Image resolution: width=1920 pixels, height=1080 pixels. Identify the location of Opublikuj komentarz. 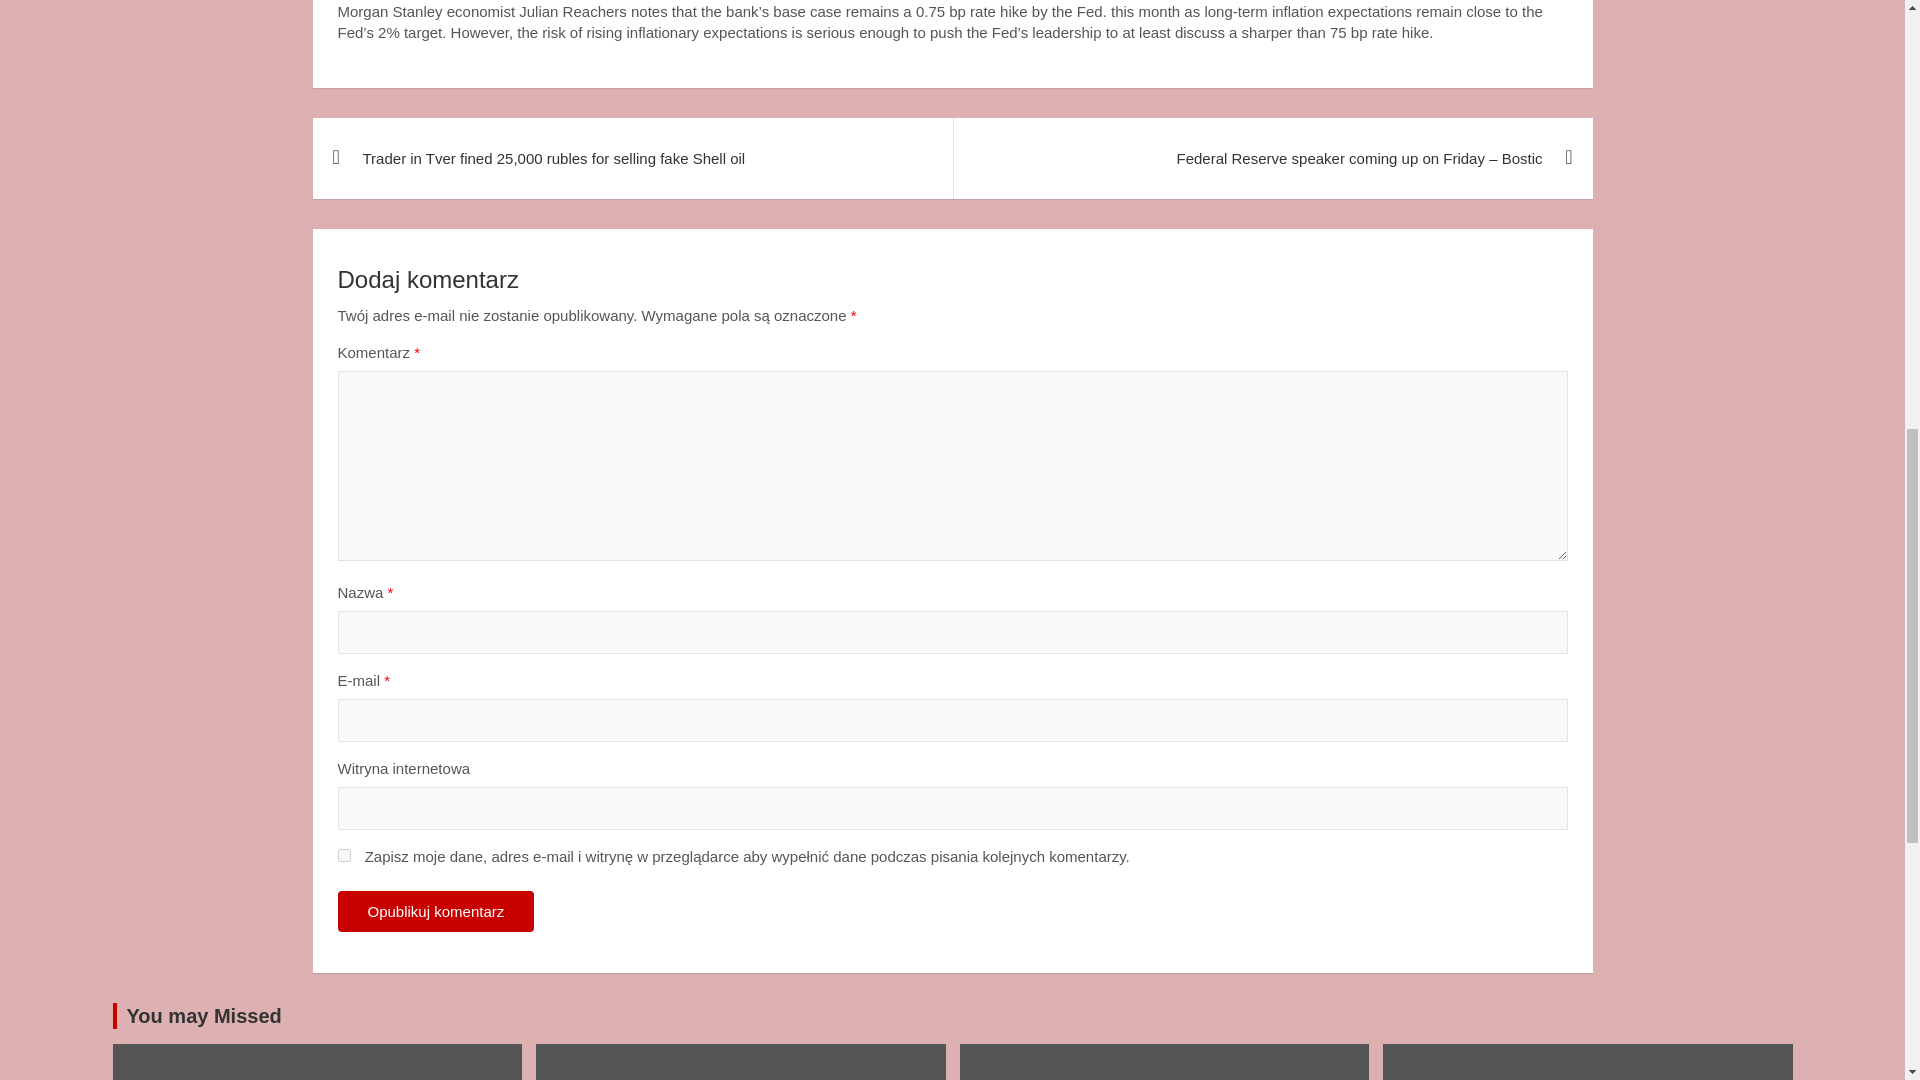
(436, 912).